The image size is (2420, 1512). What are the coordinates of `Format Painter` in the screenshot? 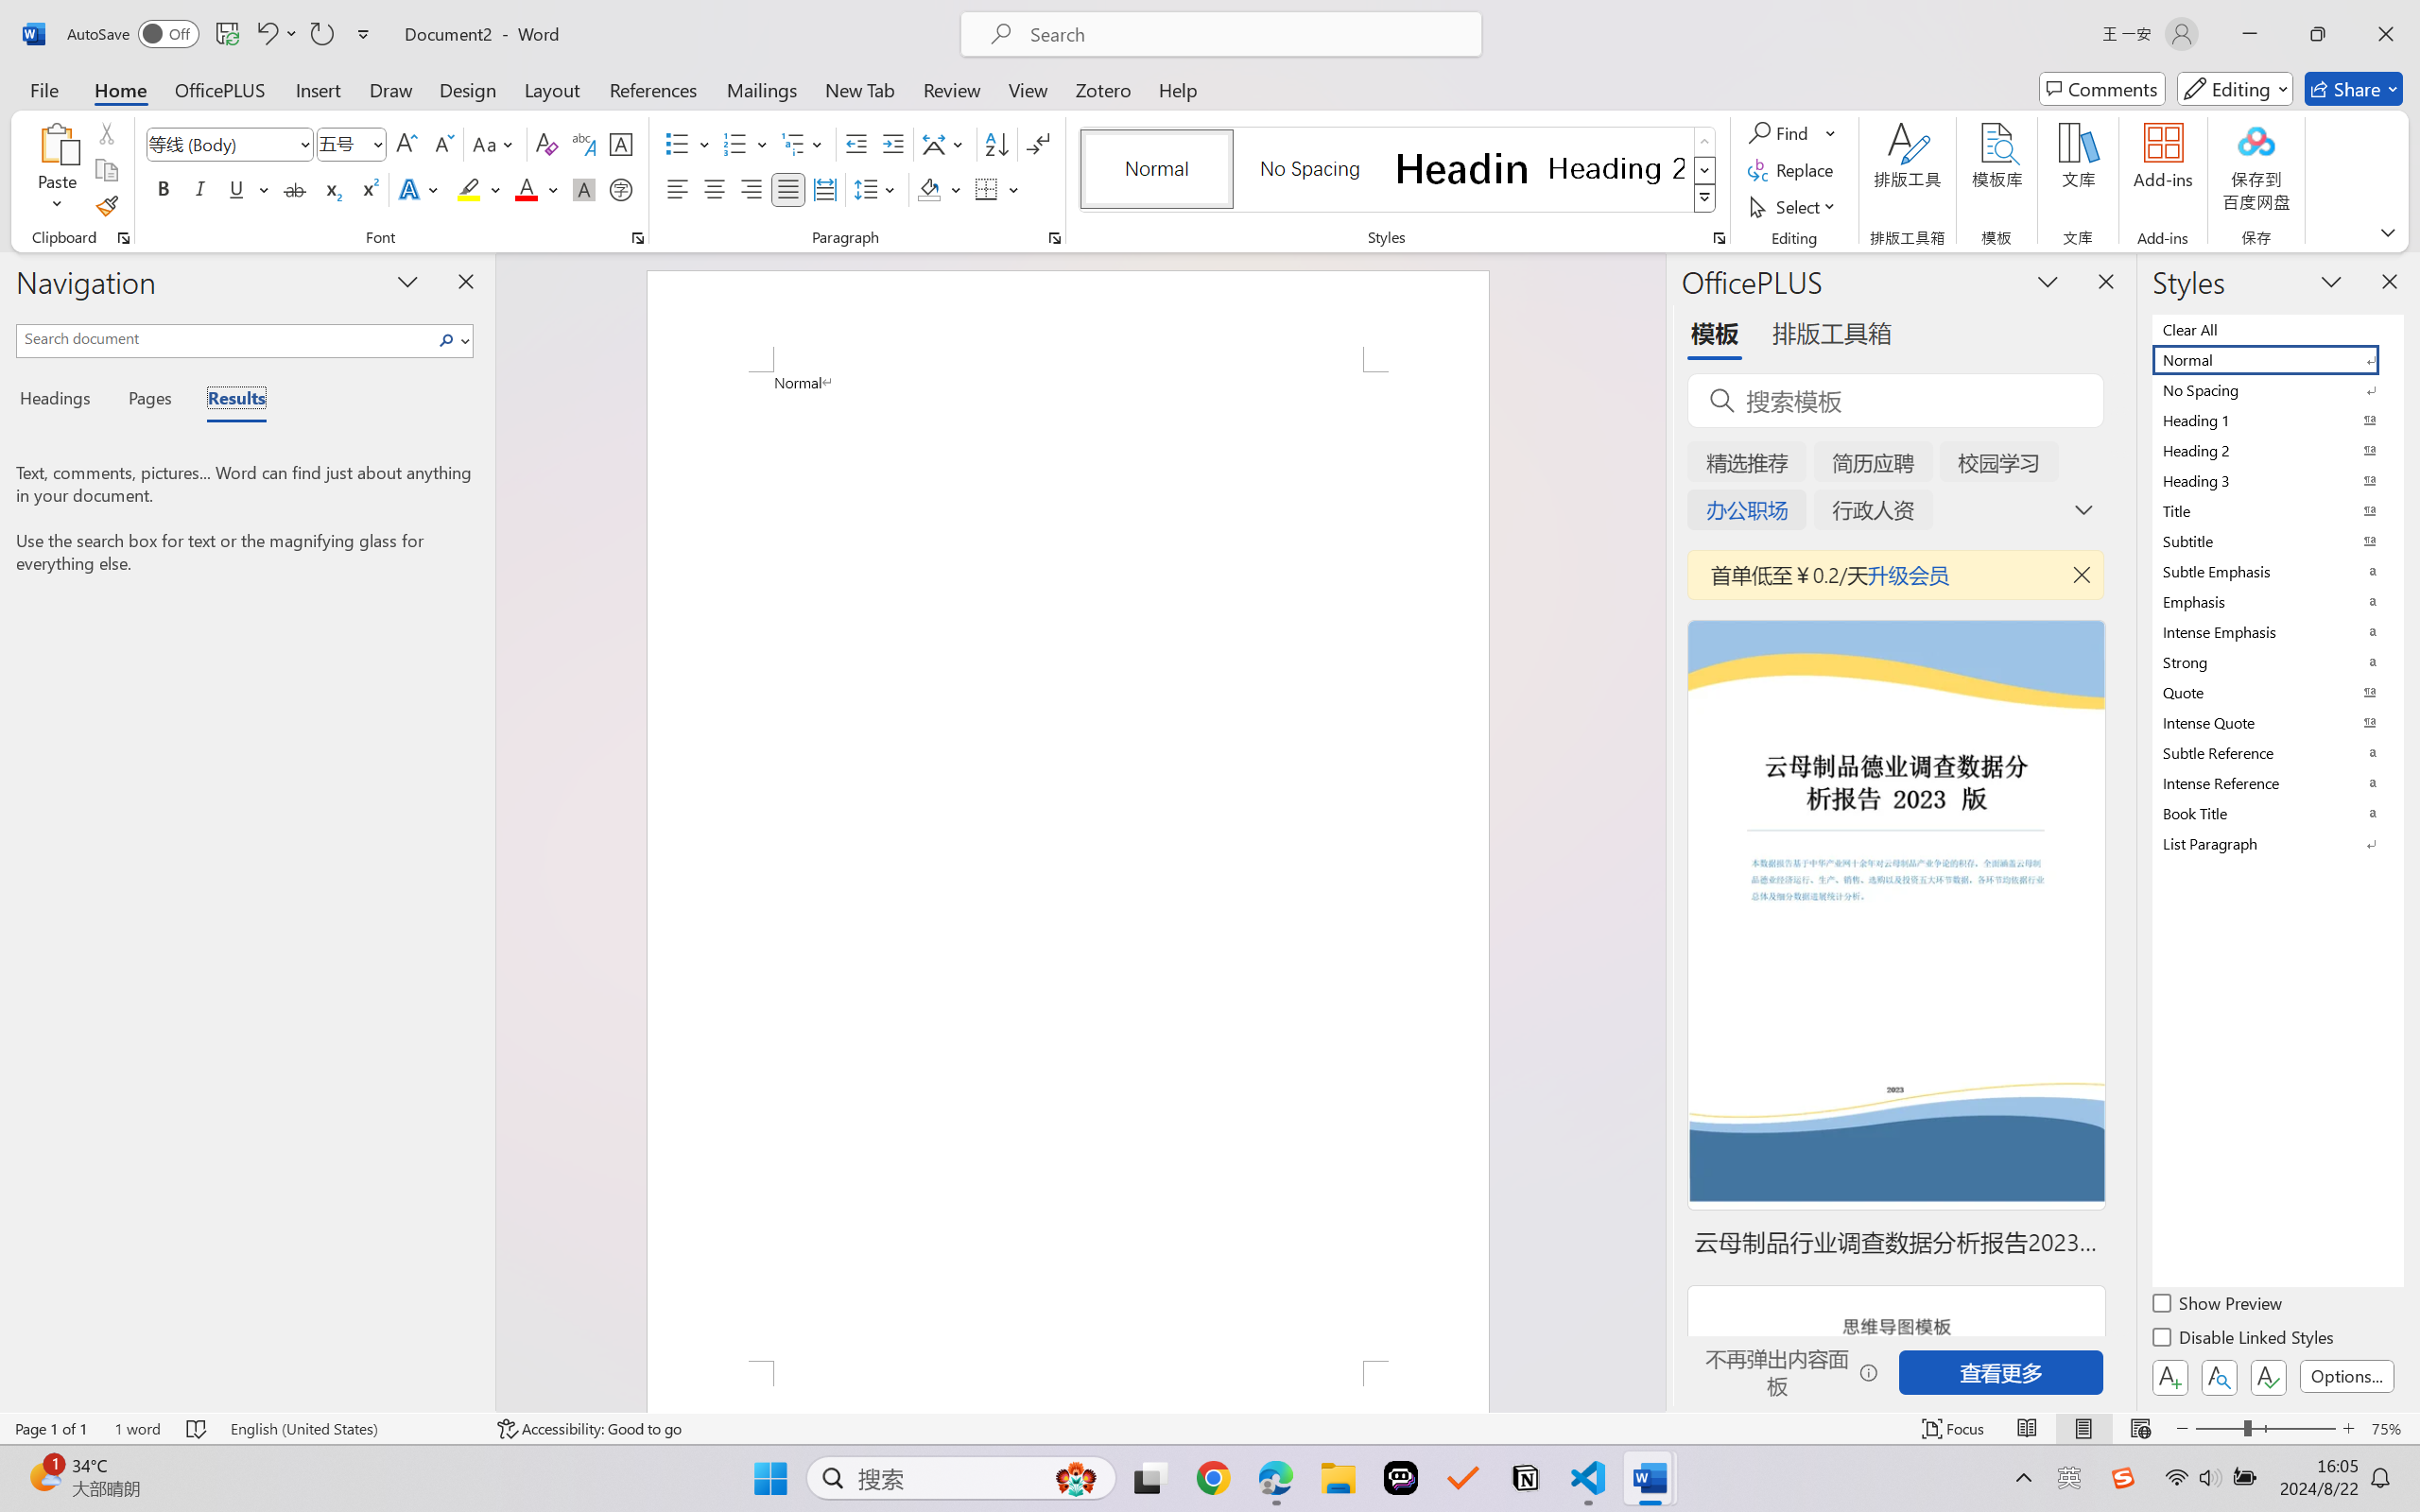 It's located at (106, 206).